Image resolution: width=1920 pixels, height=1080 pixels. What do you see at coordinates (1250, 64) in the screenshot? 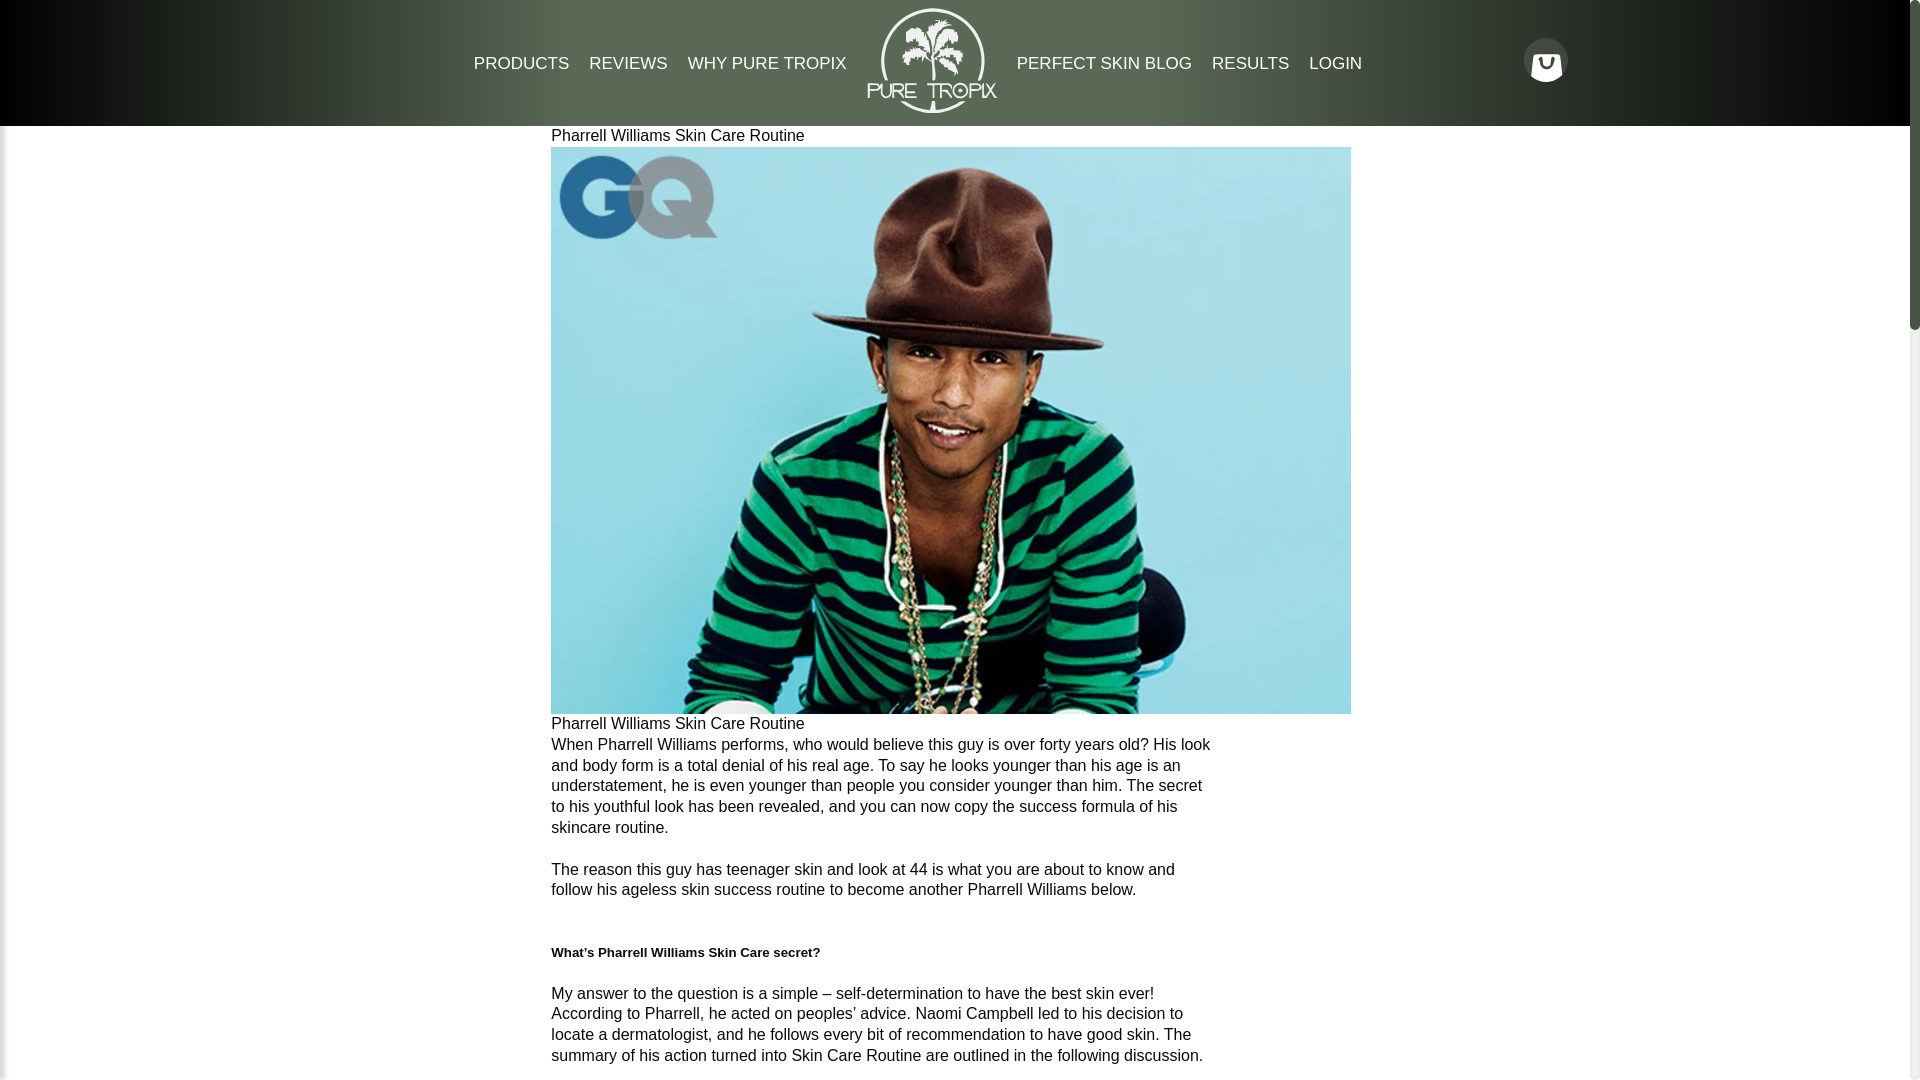
I see `RESULTS` at bounding box center [1250, 64].